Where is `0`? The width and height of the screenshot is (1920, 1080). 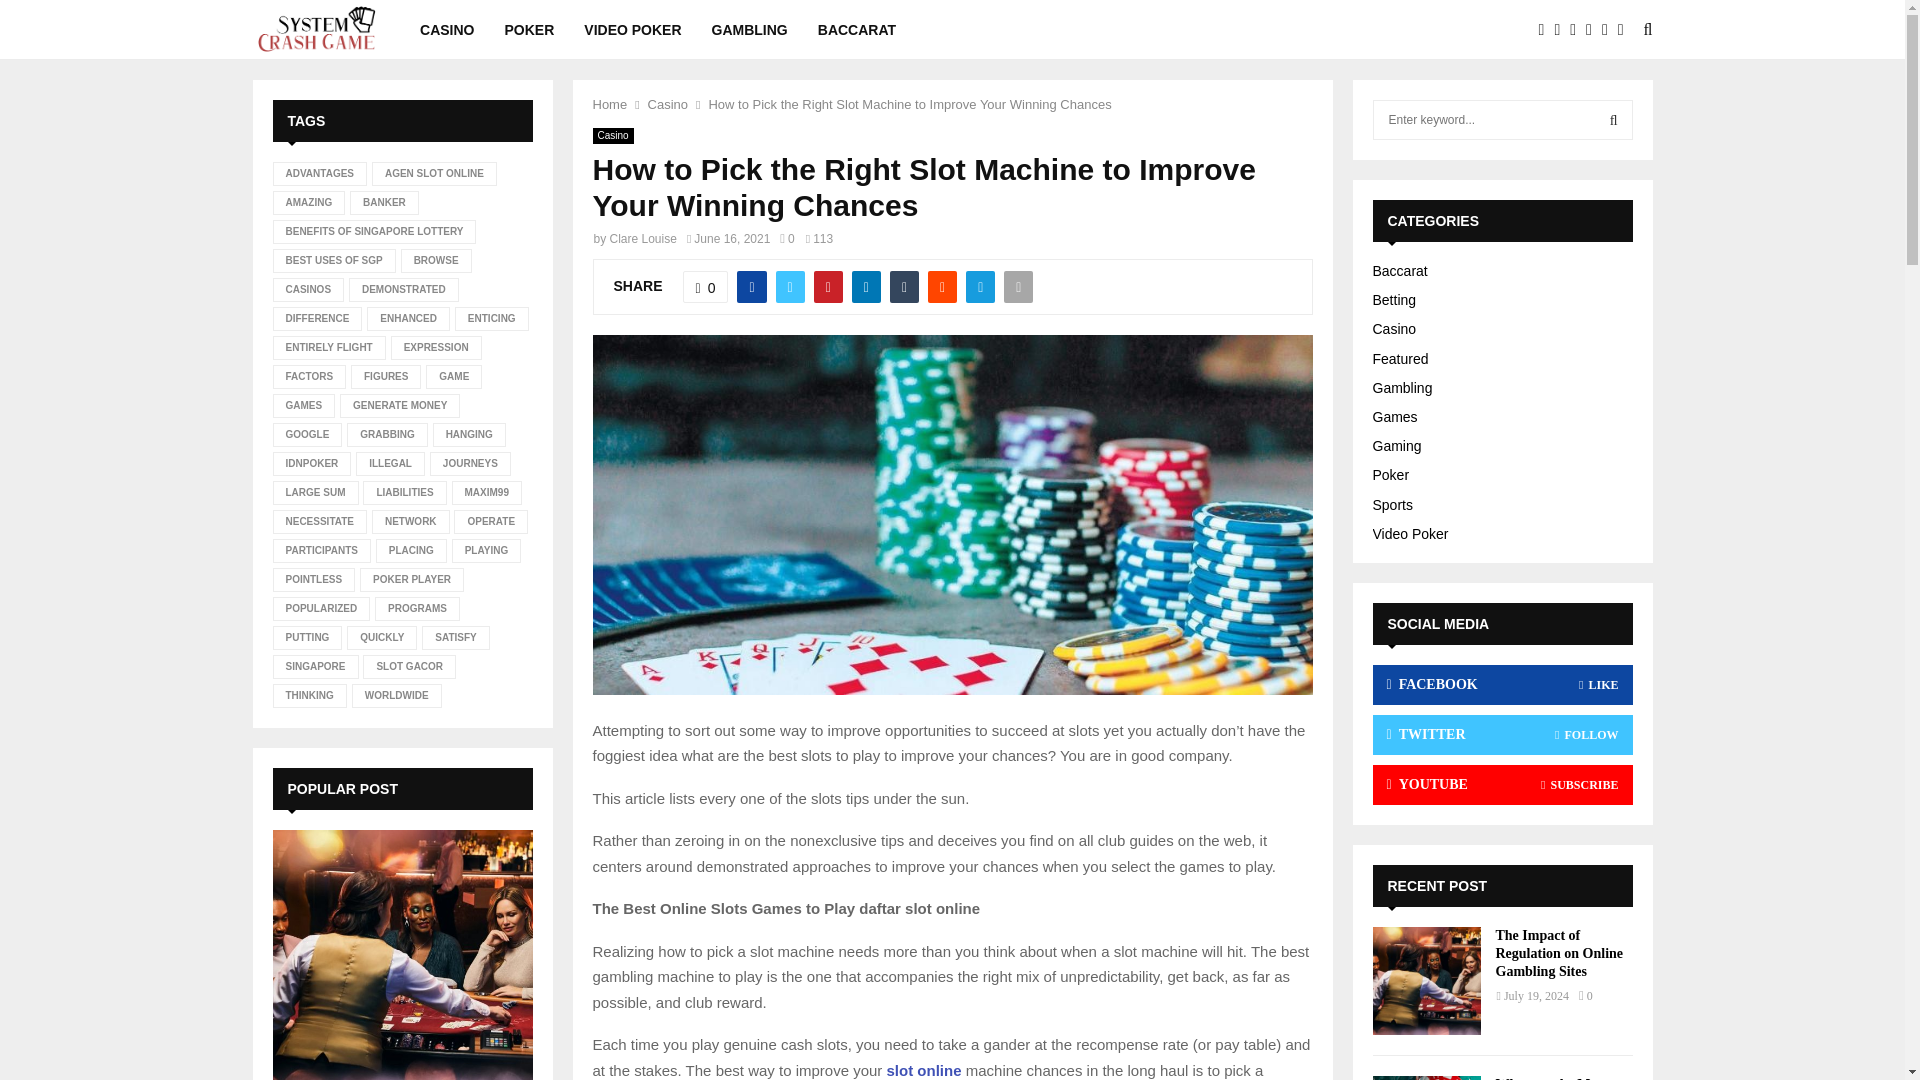
0 is located at coordinates (786, 239).